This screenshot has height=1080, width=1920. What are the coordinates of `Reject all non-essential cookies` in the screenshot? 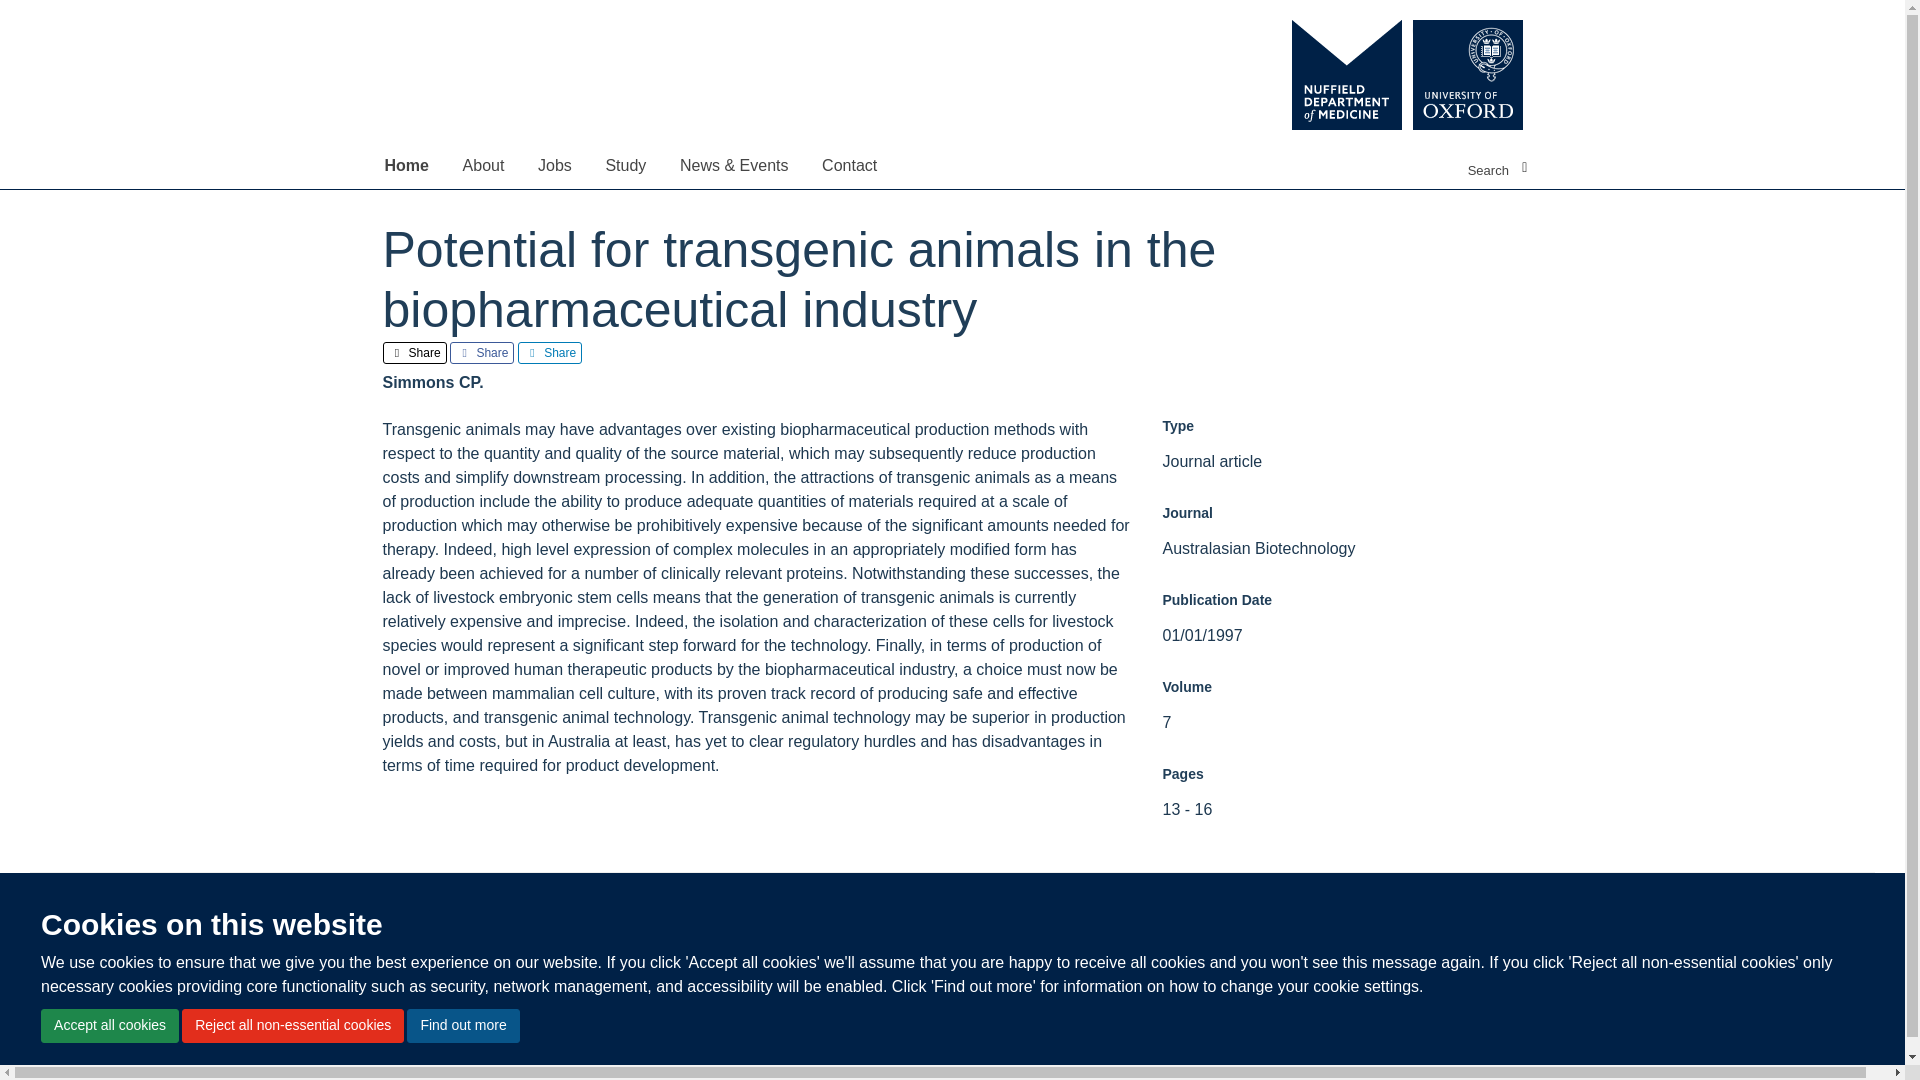 It's located at (292, 1026).